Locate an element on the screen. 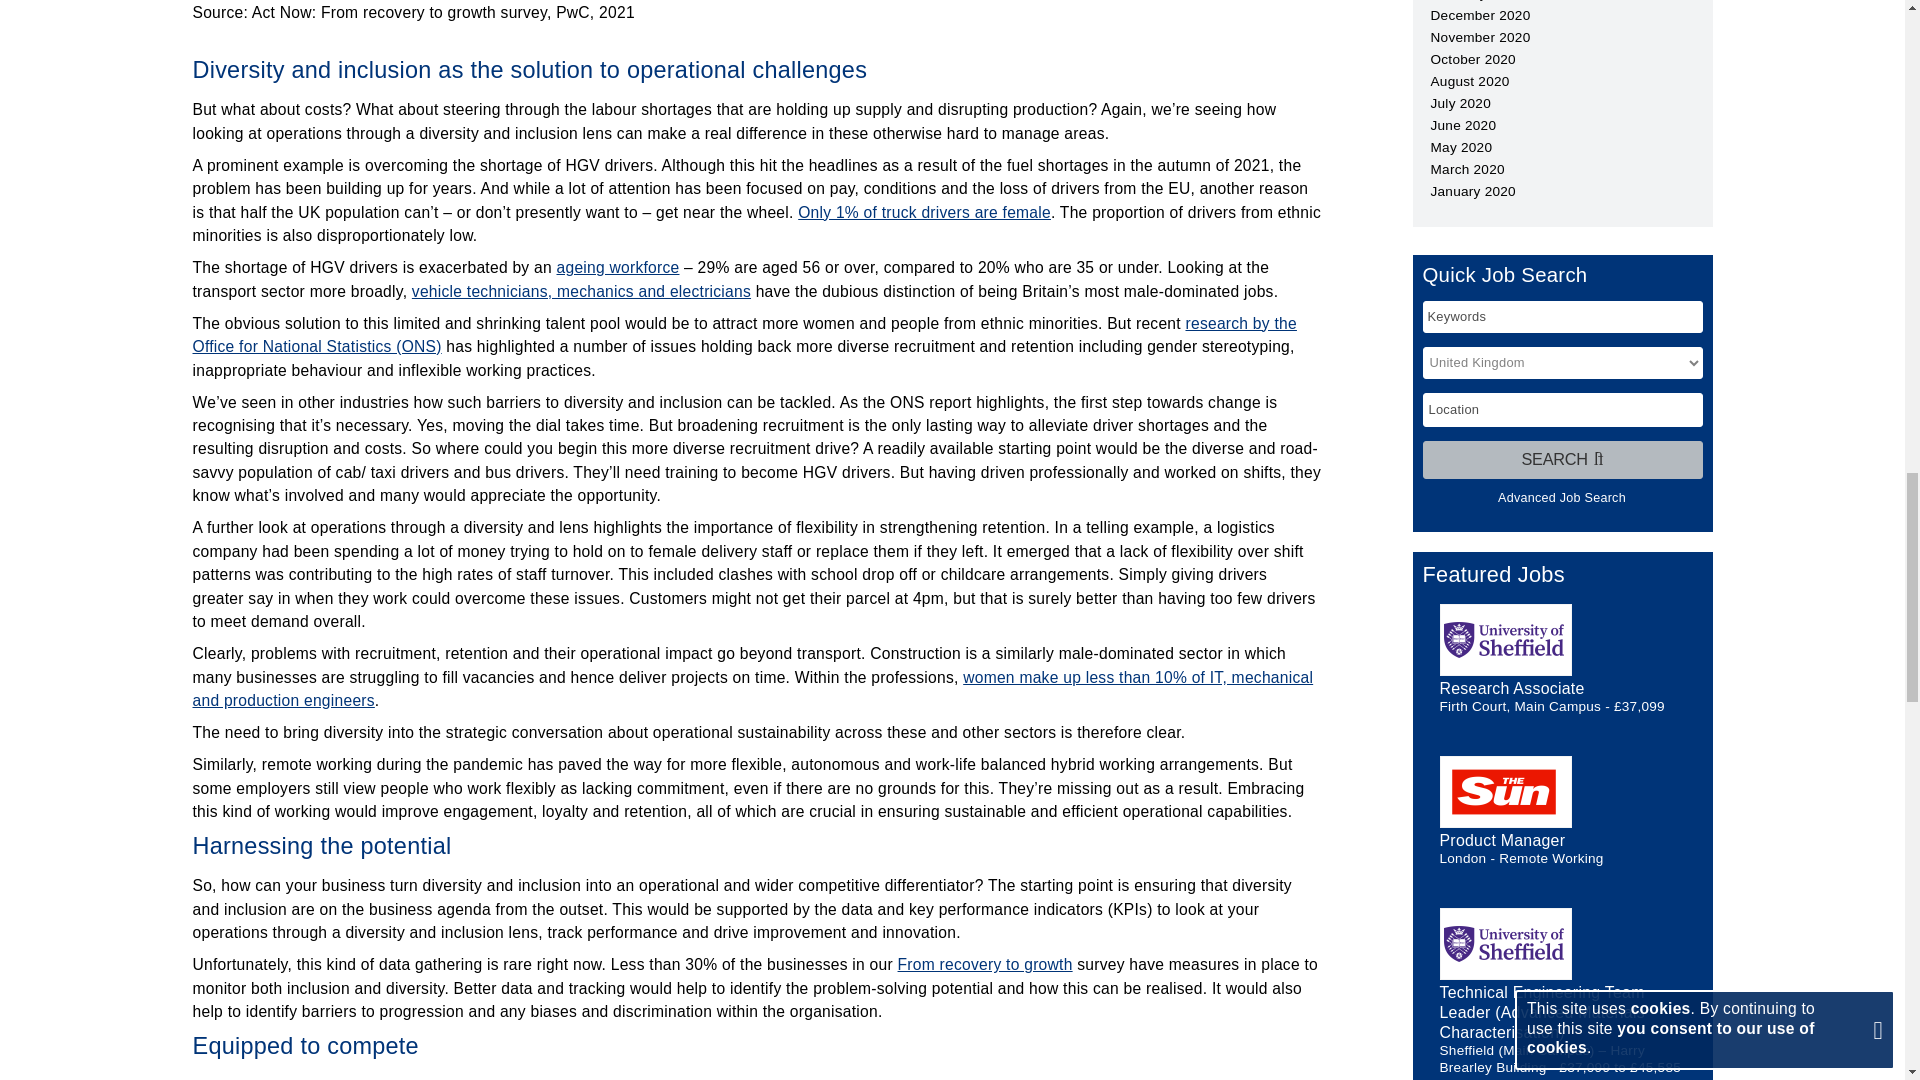 This screenshot has width=1920, height=1080. ageing workforce is located at coordinates (618, 268).